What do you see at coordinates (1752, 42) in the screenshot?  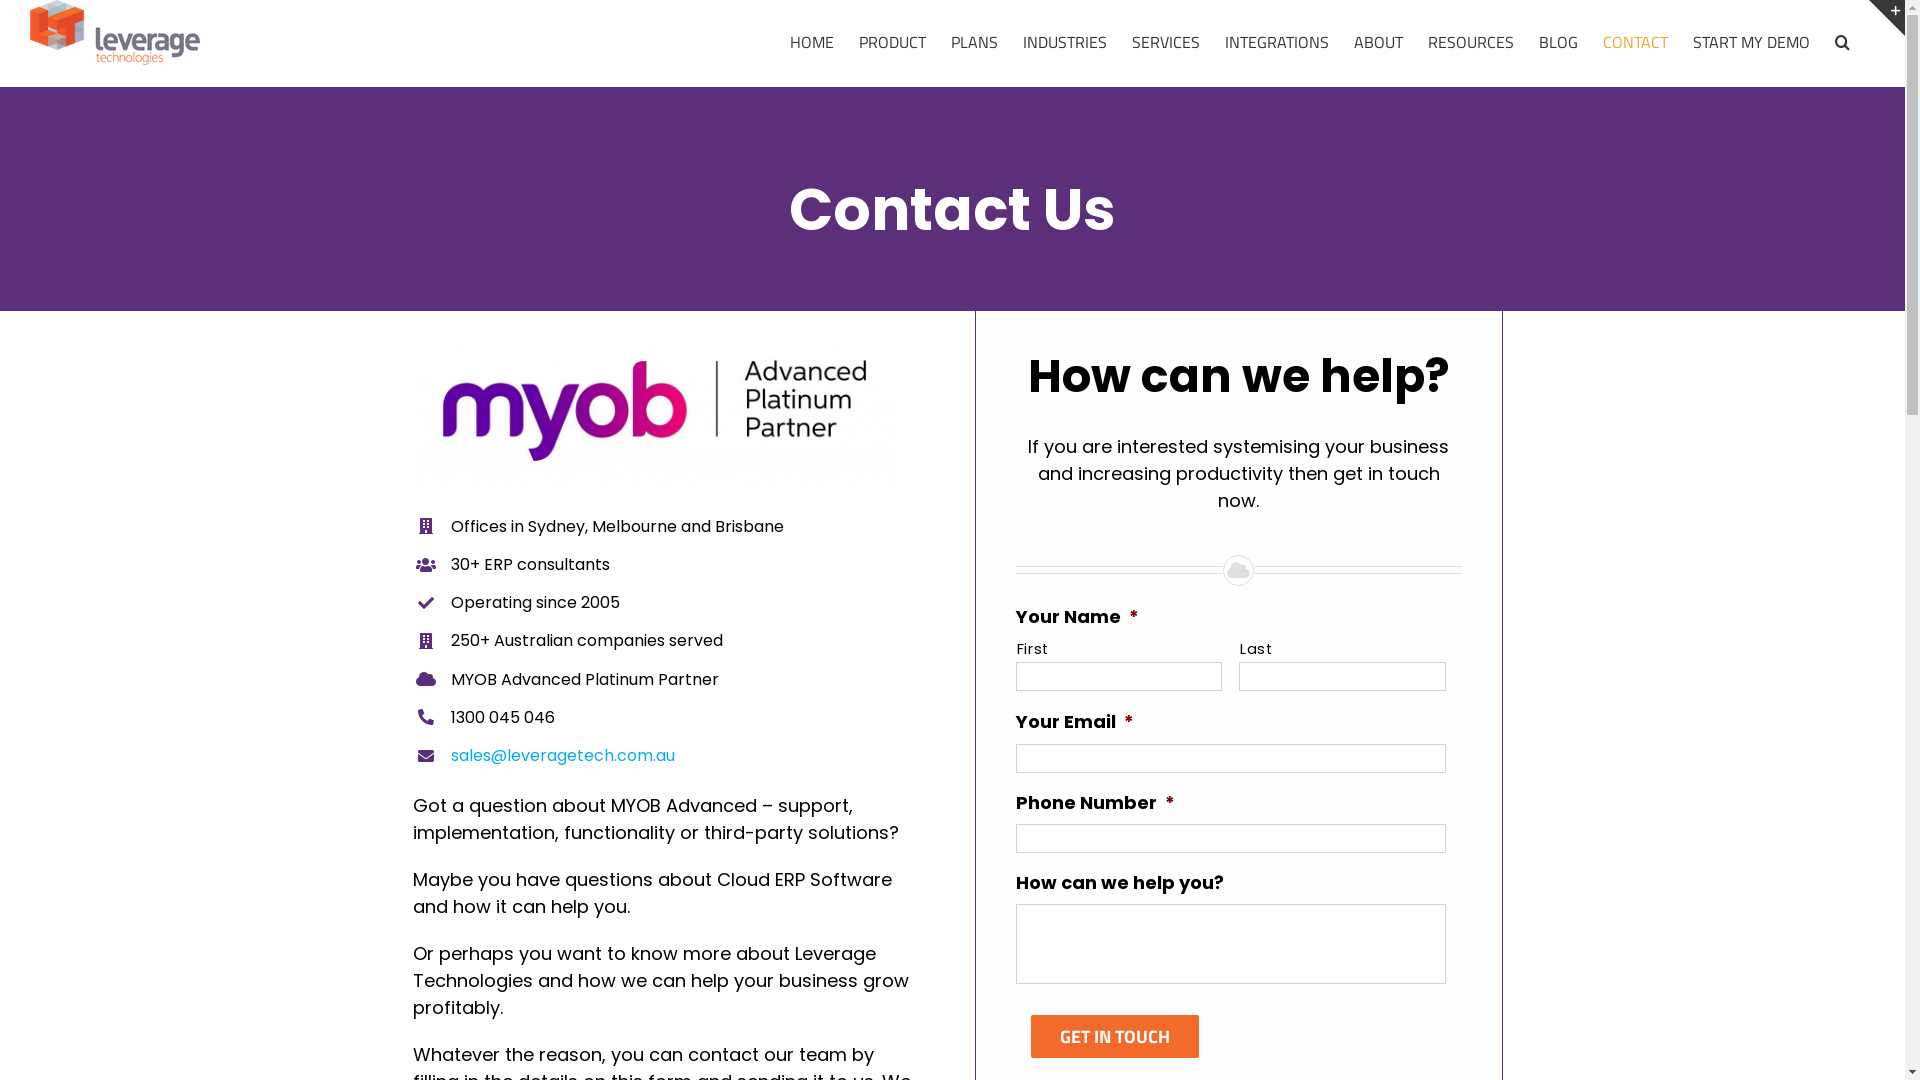 I see `START MY DEMO` at bounding box center [1752, 42].